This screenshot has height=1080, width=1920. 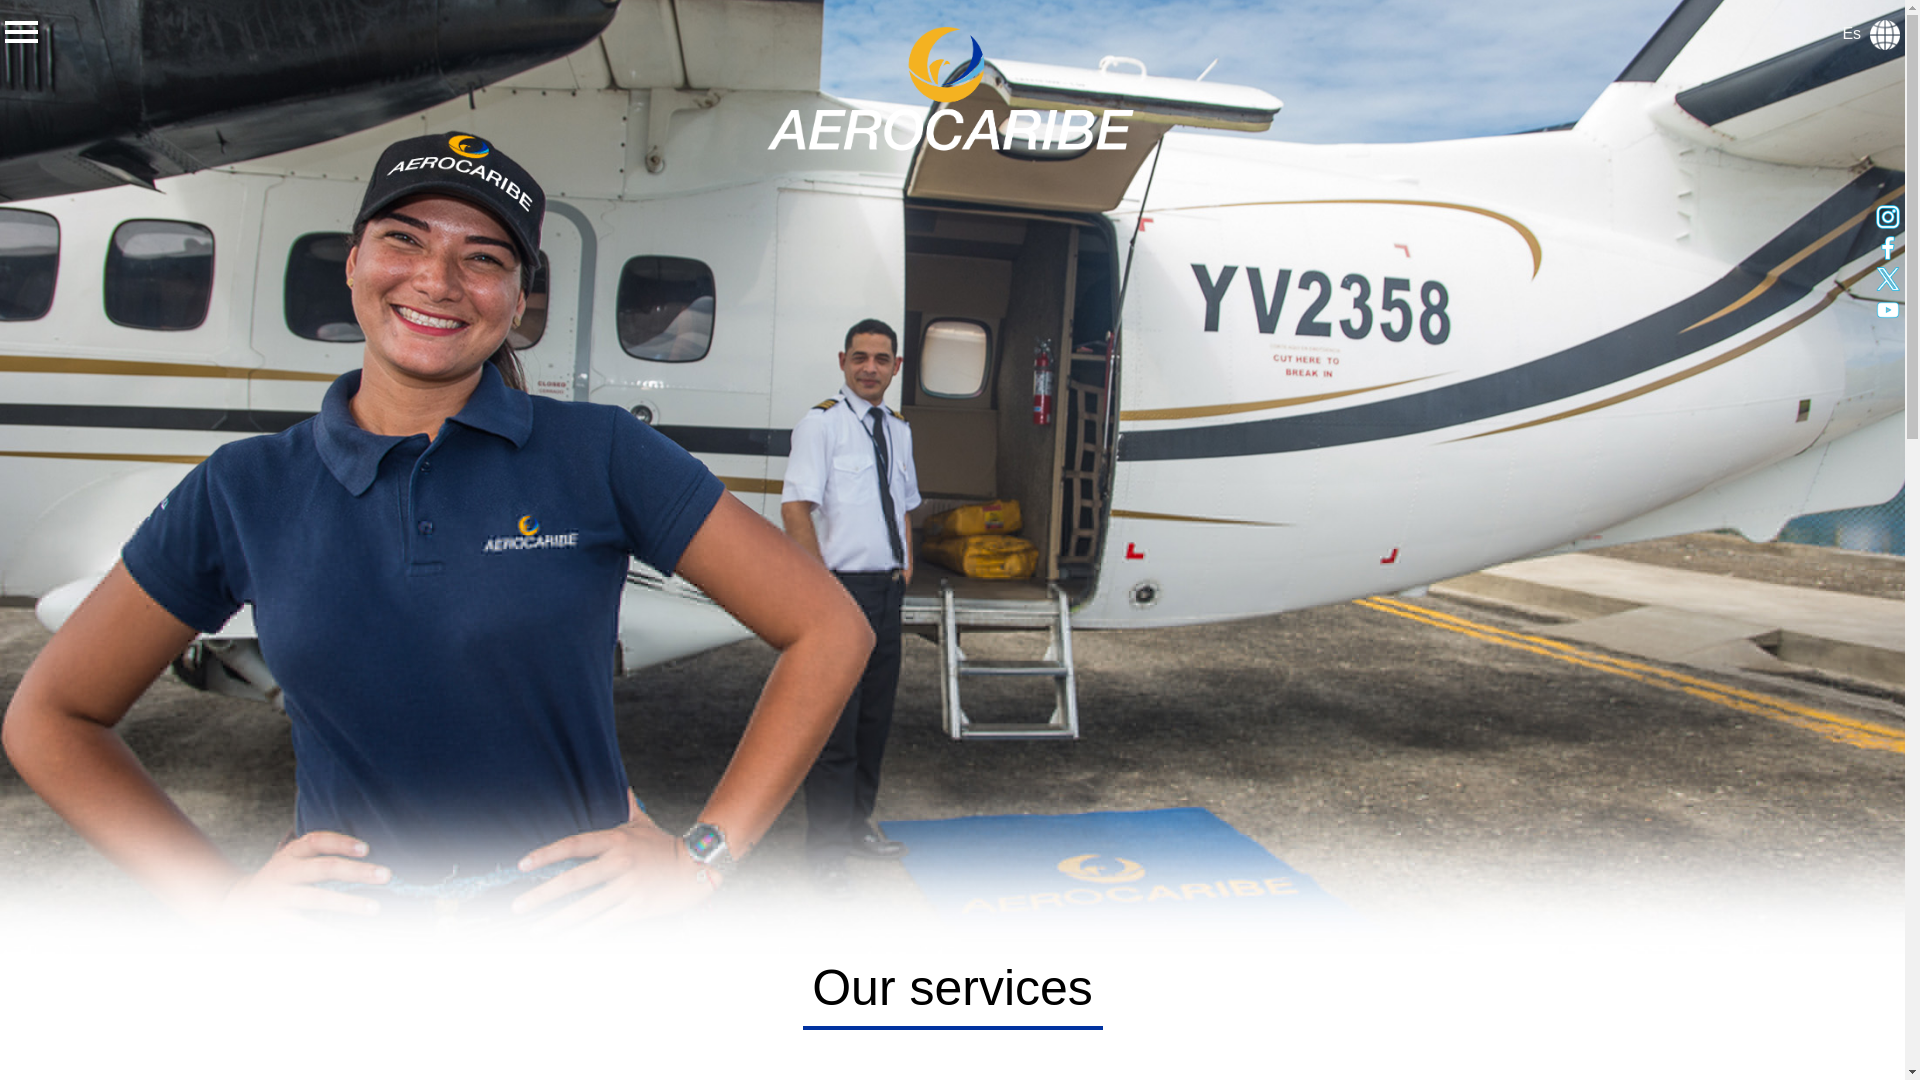 I want to click on Es  , so click(x=1870, y=33).